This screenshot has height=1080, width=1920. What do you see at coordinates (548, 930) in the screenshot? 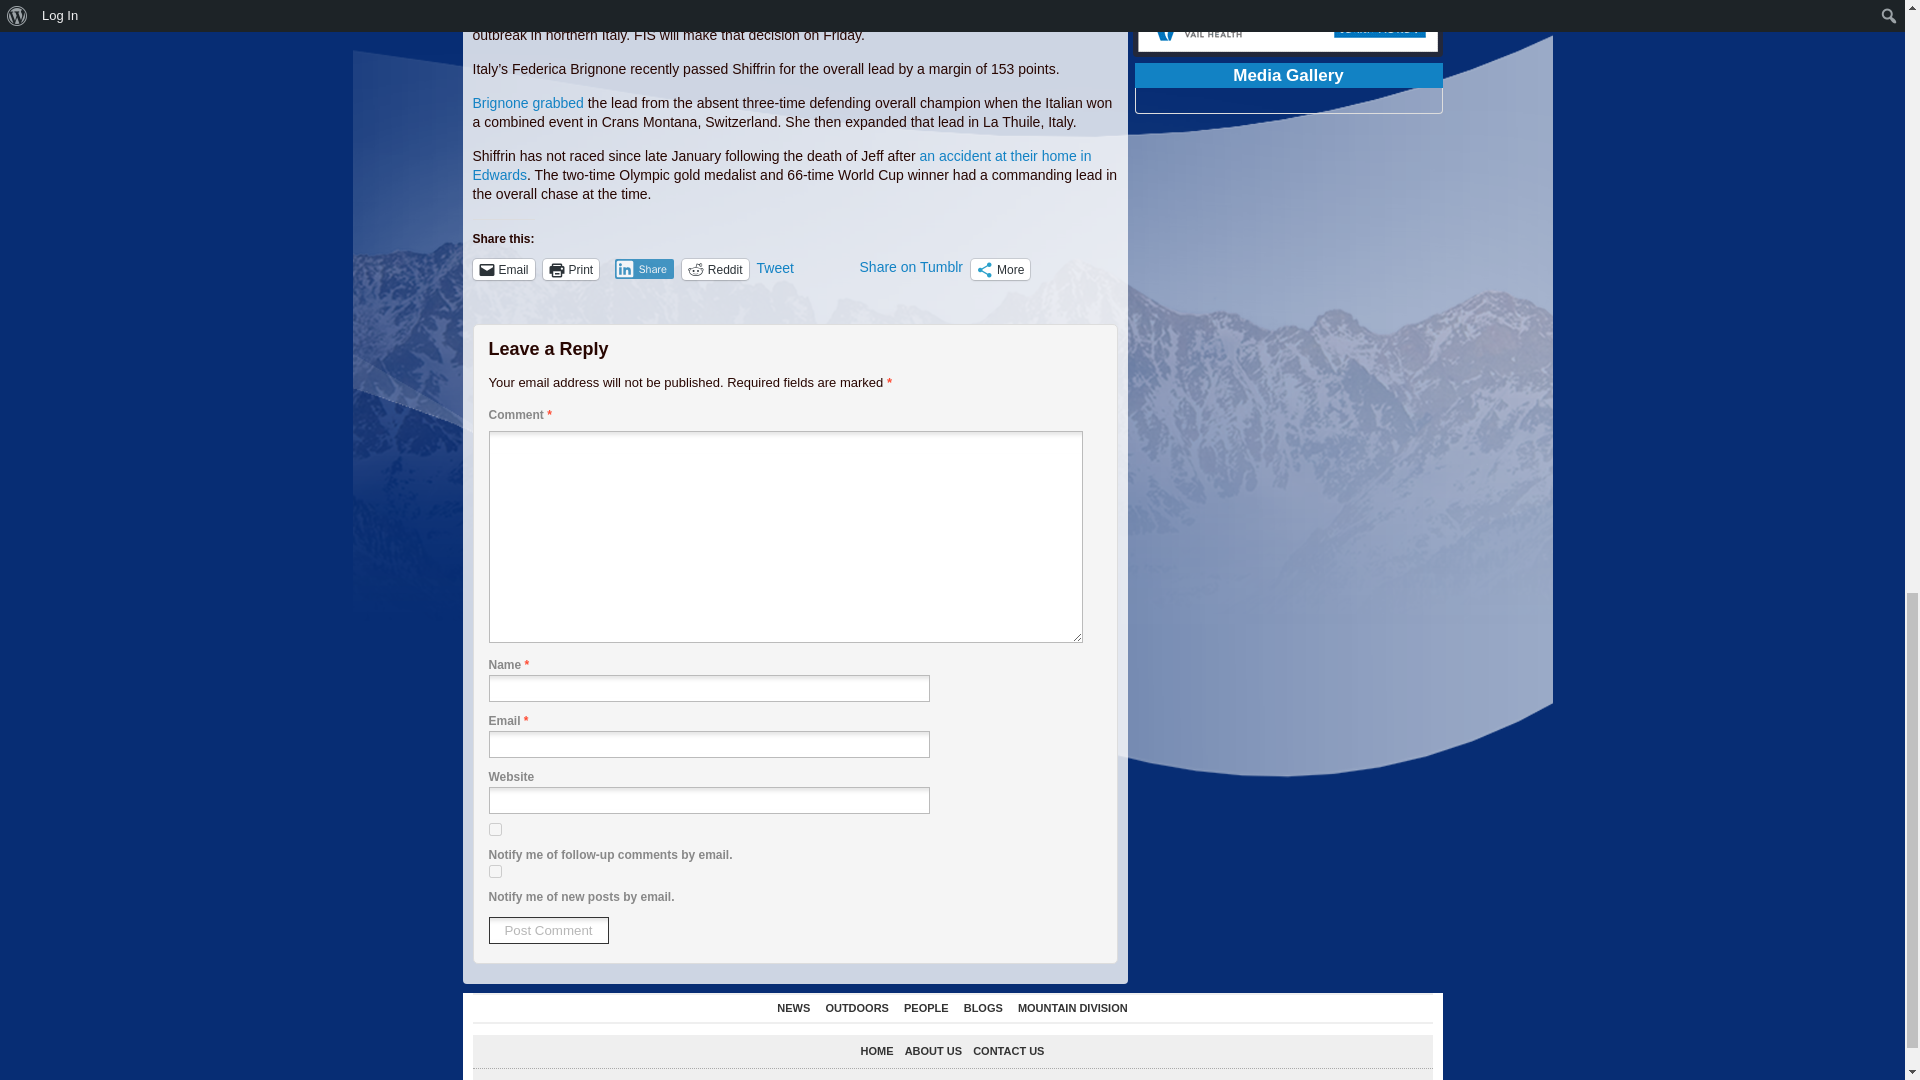
I see `Post Comment` at bounding box center [548, 930].